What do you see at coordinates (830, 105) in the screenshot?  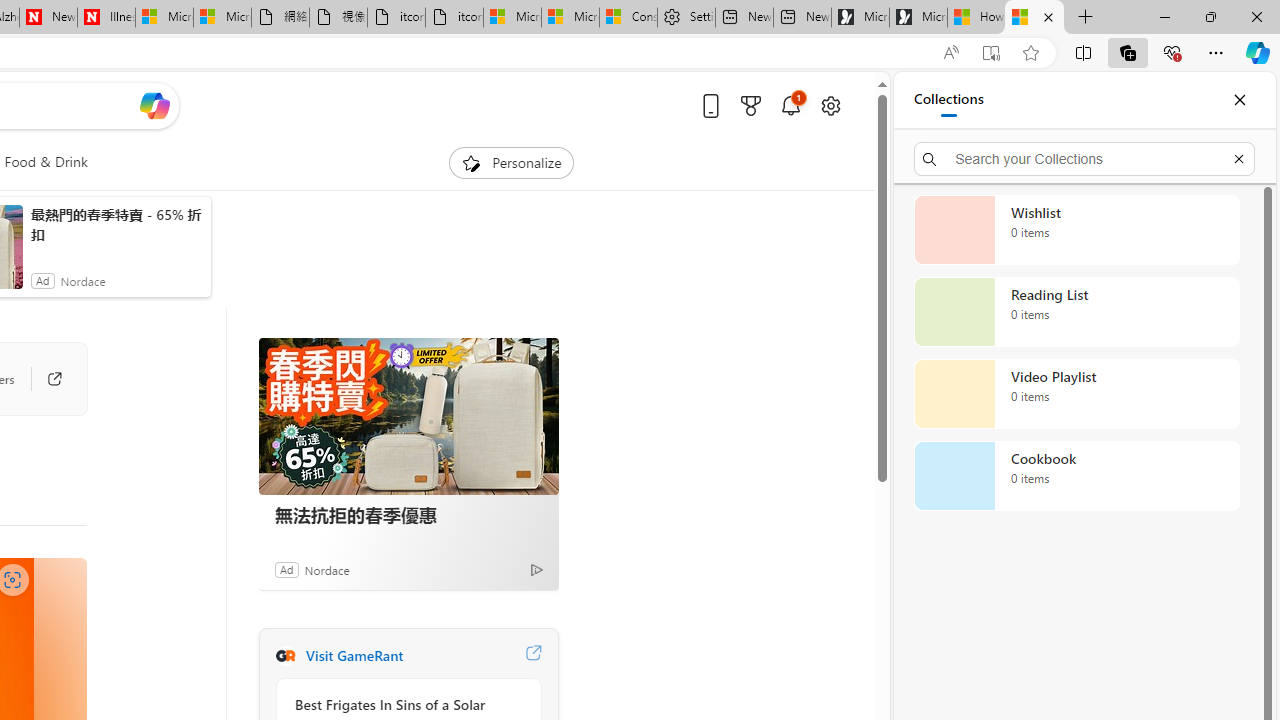 I see `Open settings` at bounding box center [830, 105].